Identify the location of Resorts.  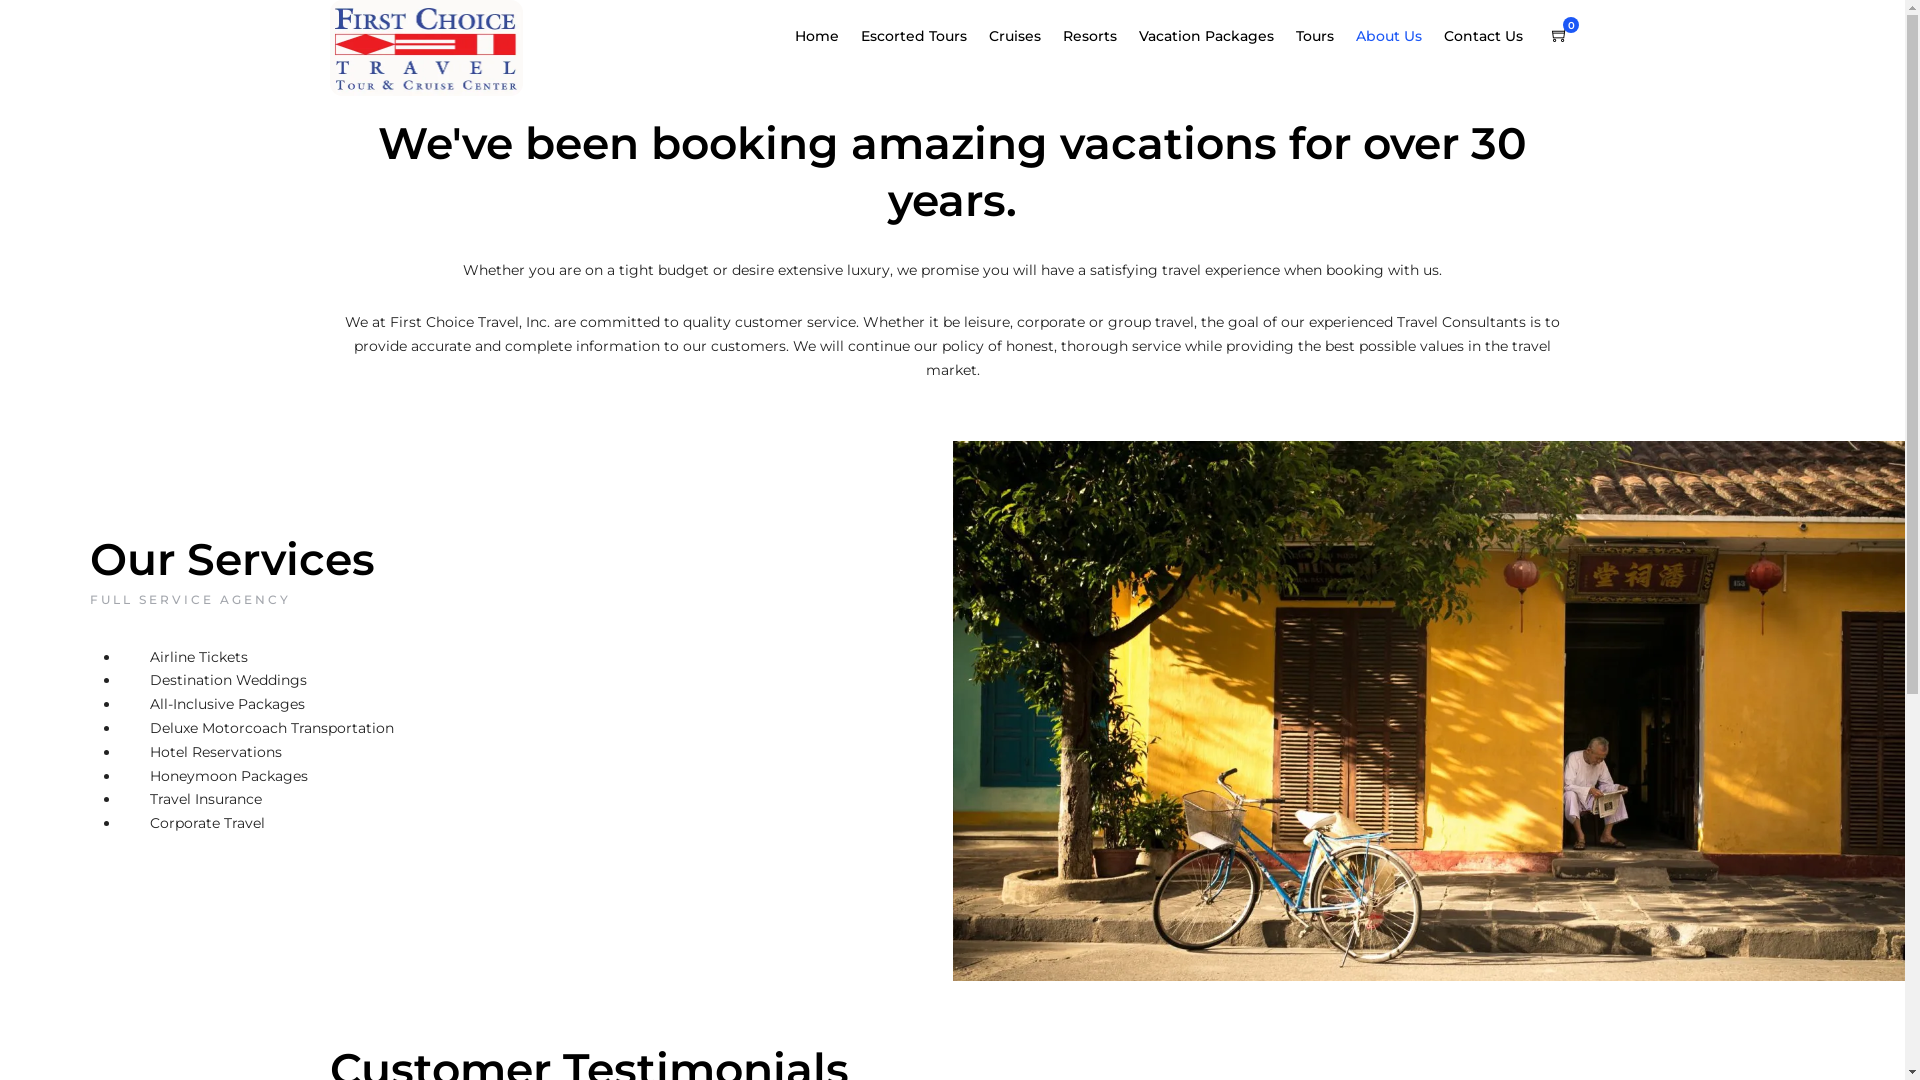
(1098, 37).